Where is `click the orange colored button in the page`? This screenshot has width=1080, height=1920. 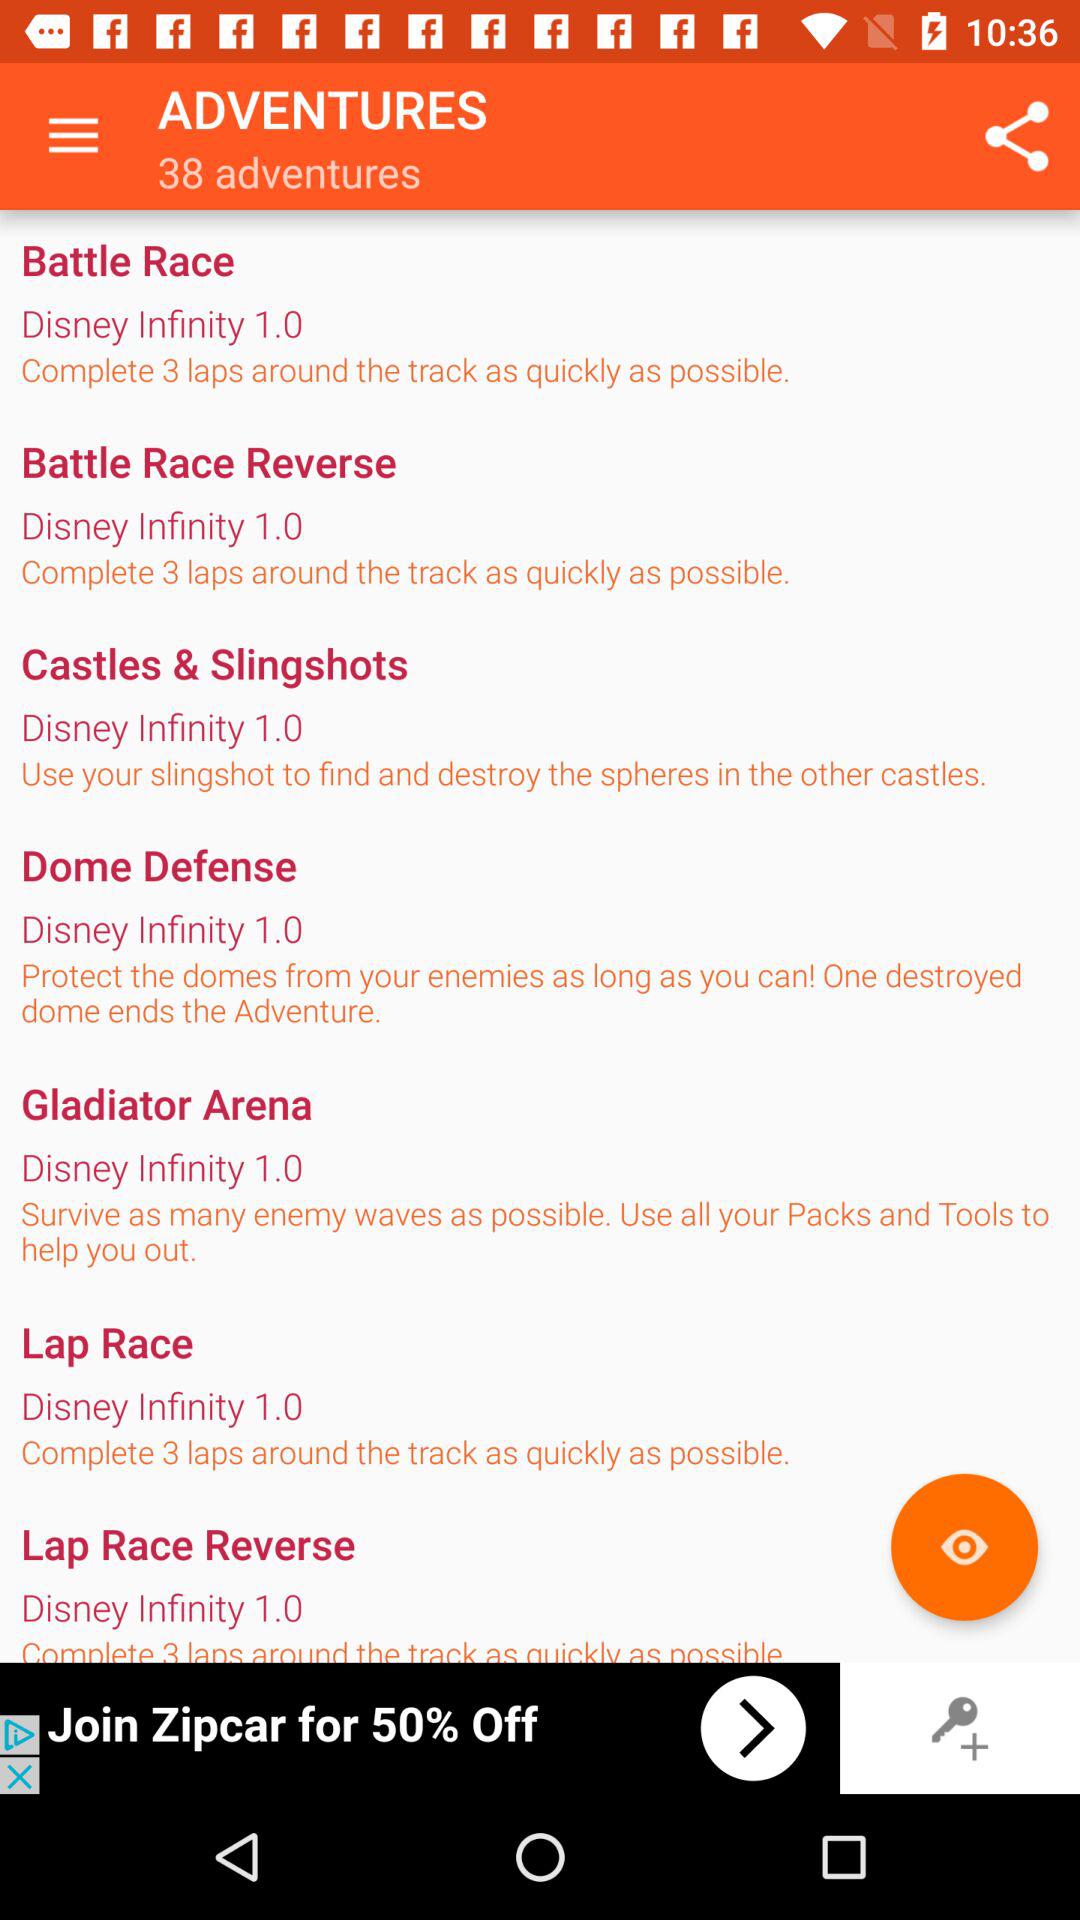 click the orange colored button in the page is located at coordinates (964, 1547).